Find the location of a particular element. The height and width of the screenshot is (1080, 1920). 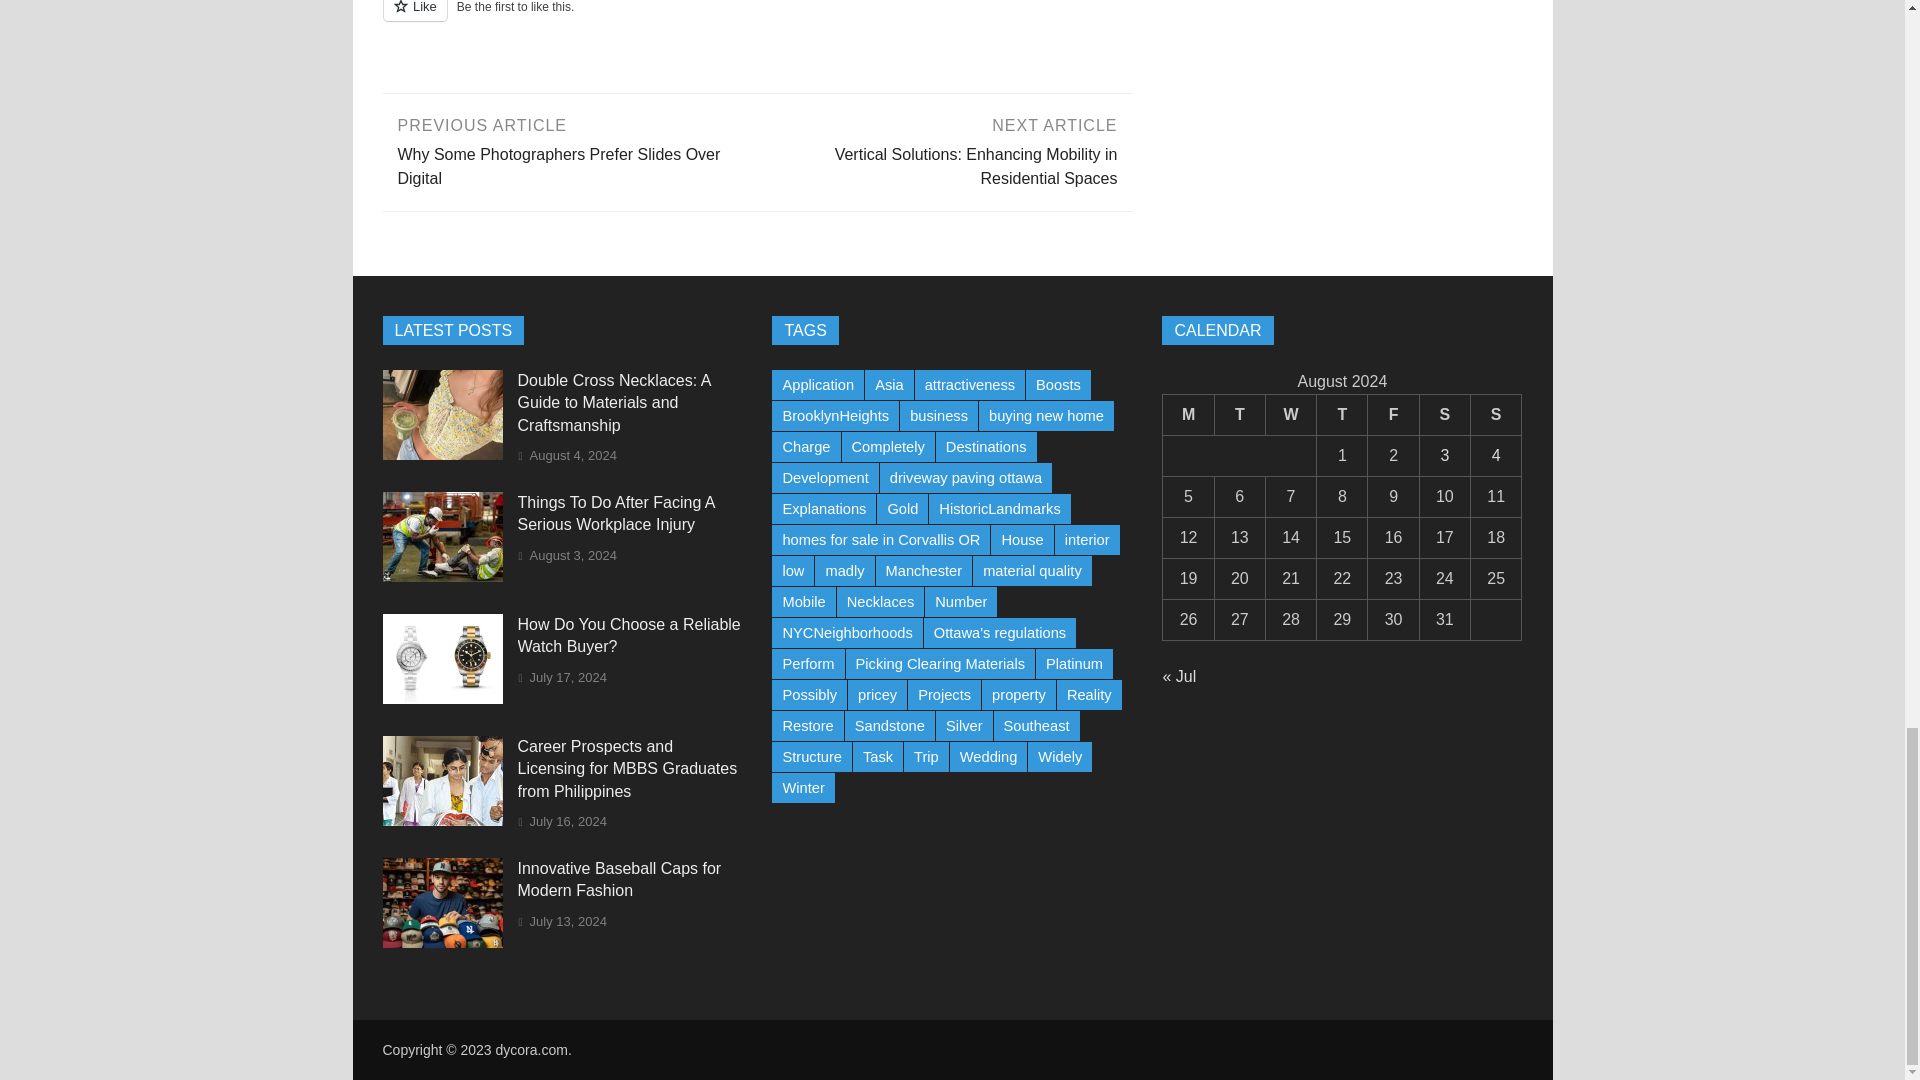

Thursday is located at coordinates (1342, 414).